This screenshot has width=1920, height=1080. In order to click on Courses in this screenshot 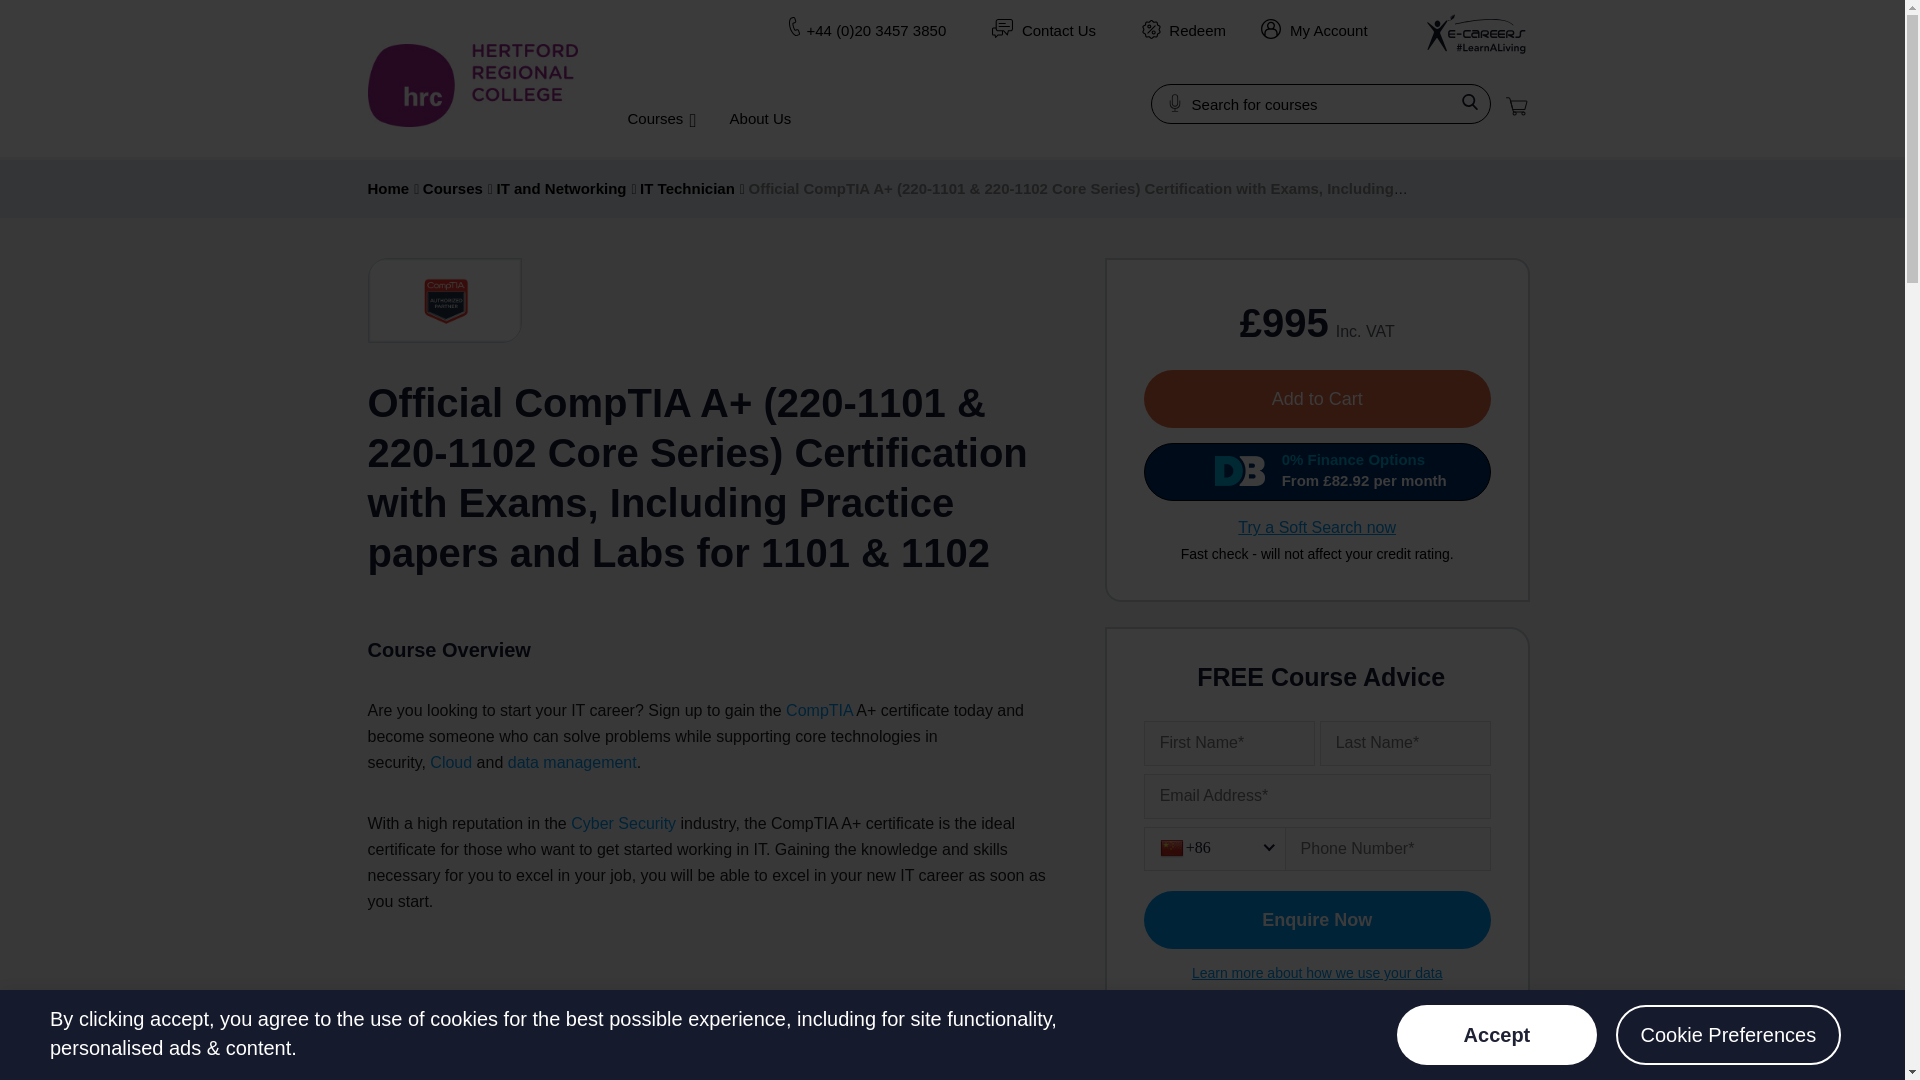, I will do `click(659, 118)`.